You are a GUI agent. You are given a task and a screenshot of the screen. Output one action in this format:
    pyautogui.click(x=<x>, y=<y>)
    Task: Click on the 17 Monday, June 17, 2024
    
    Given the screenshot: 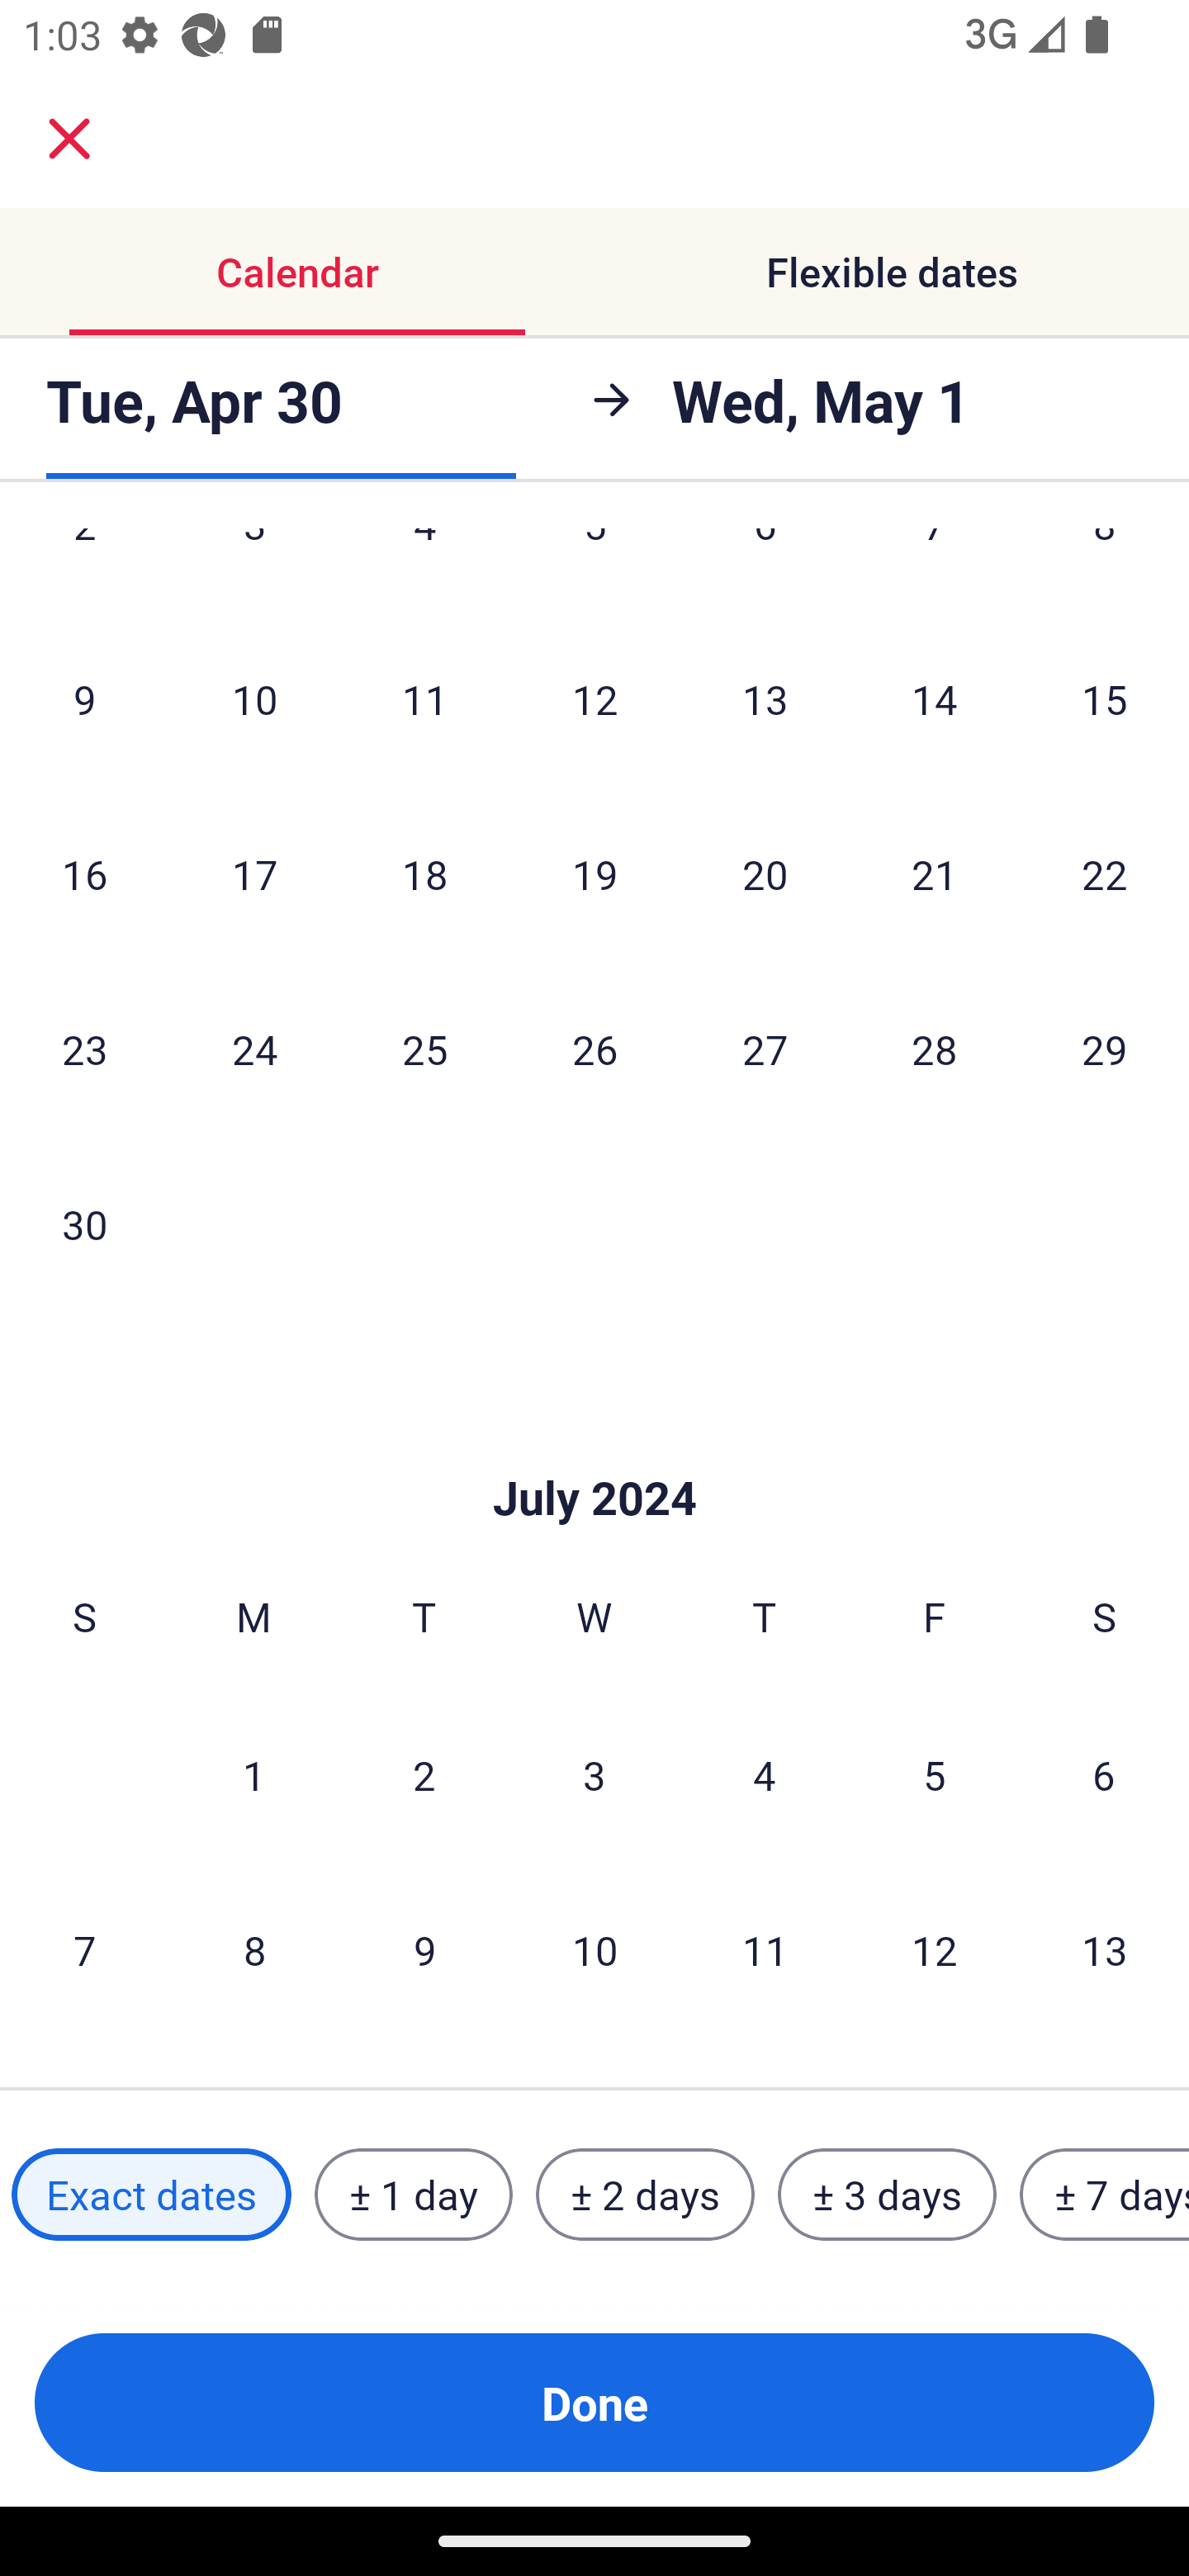 What is the action you would take?
    pyautogui.click(x=254, y=873)
    